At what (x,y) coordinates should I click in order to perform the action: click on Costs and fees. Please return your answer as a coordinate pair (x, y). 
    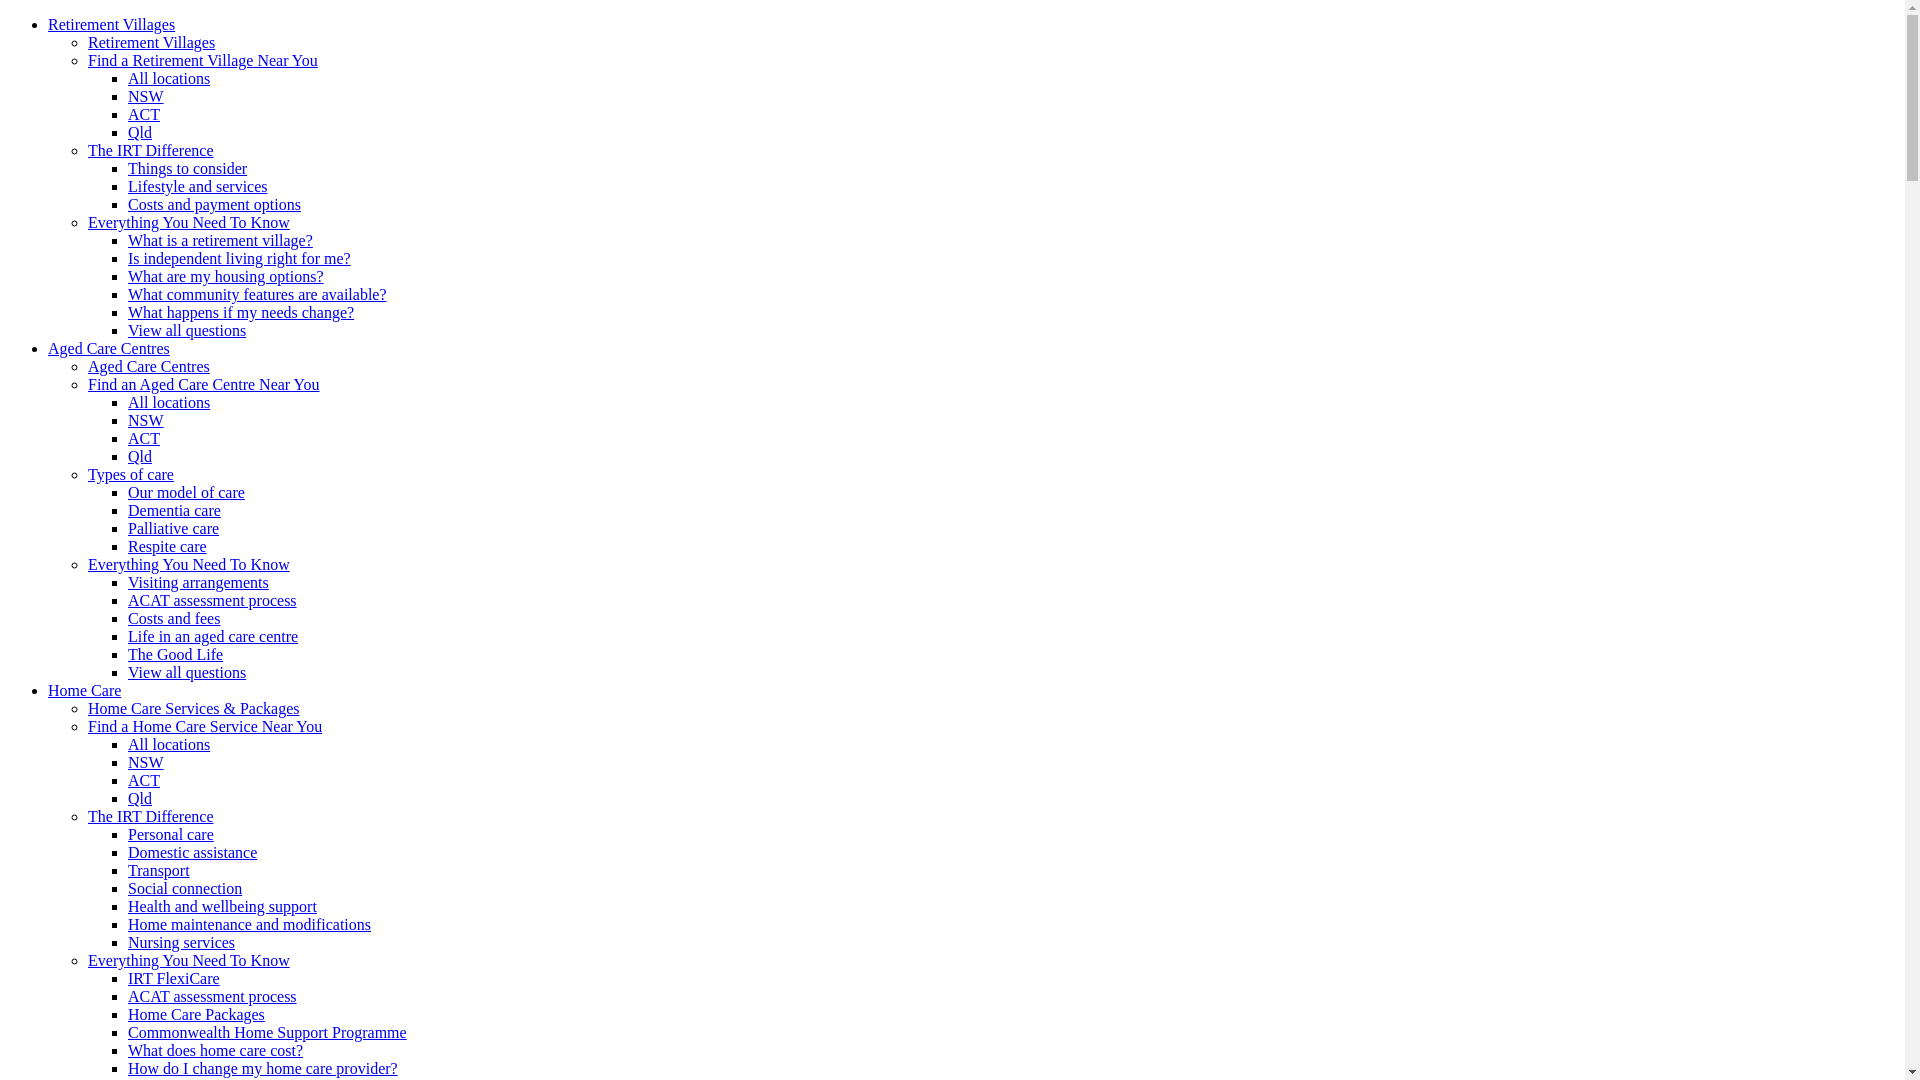
    Looking at the image, I should click on (174, 618).